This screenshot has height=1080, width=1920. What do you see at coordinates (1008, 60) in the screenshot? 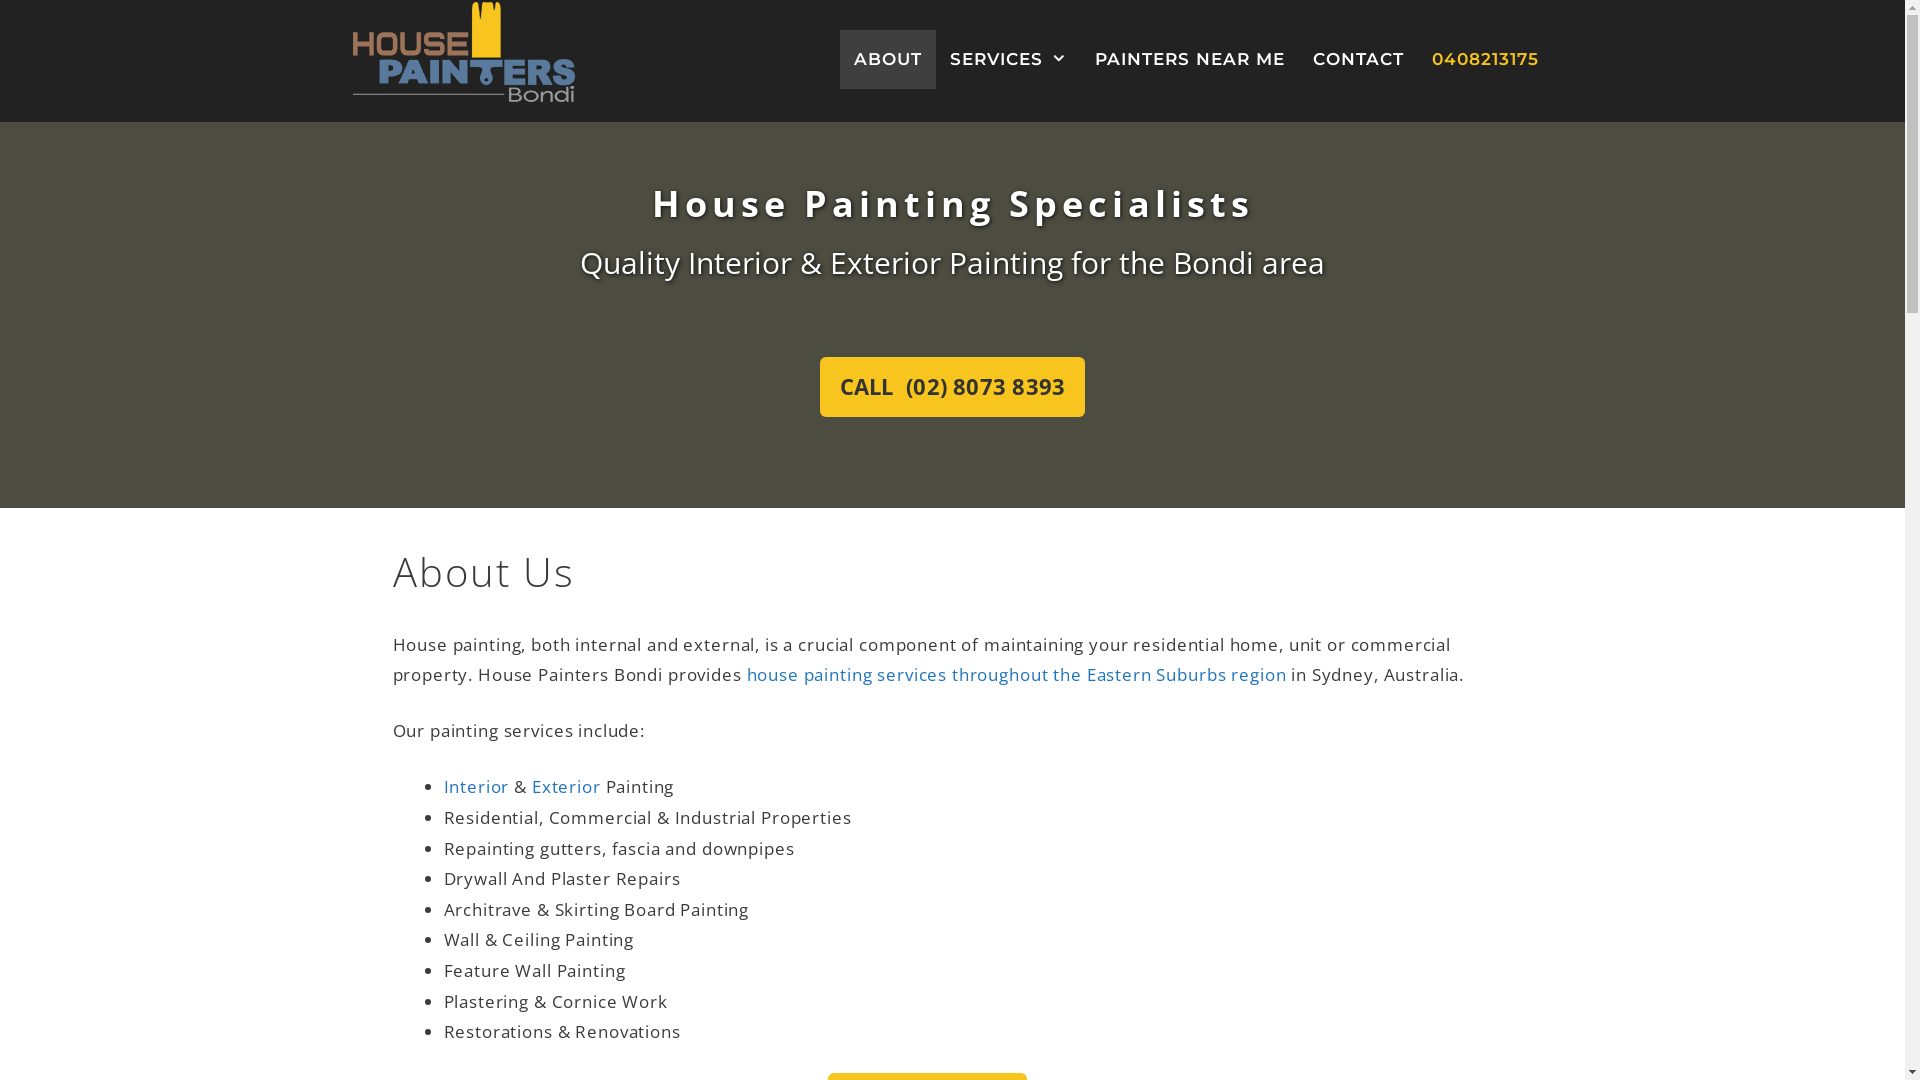
I see `SERVICES` at bounding box center [1008, 60].